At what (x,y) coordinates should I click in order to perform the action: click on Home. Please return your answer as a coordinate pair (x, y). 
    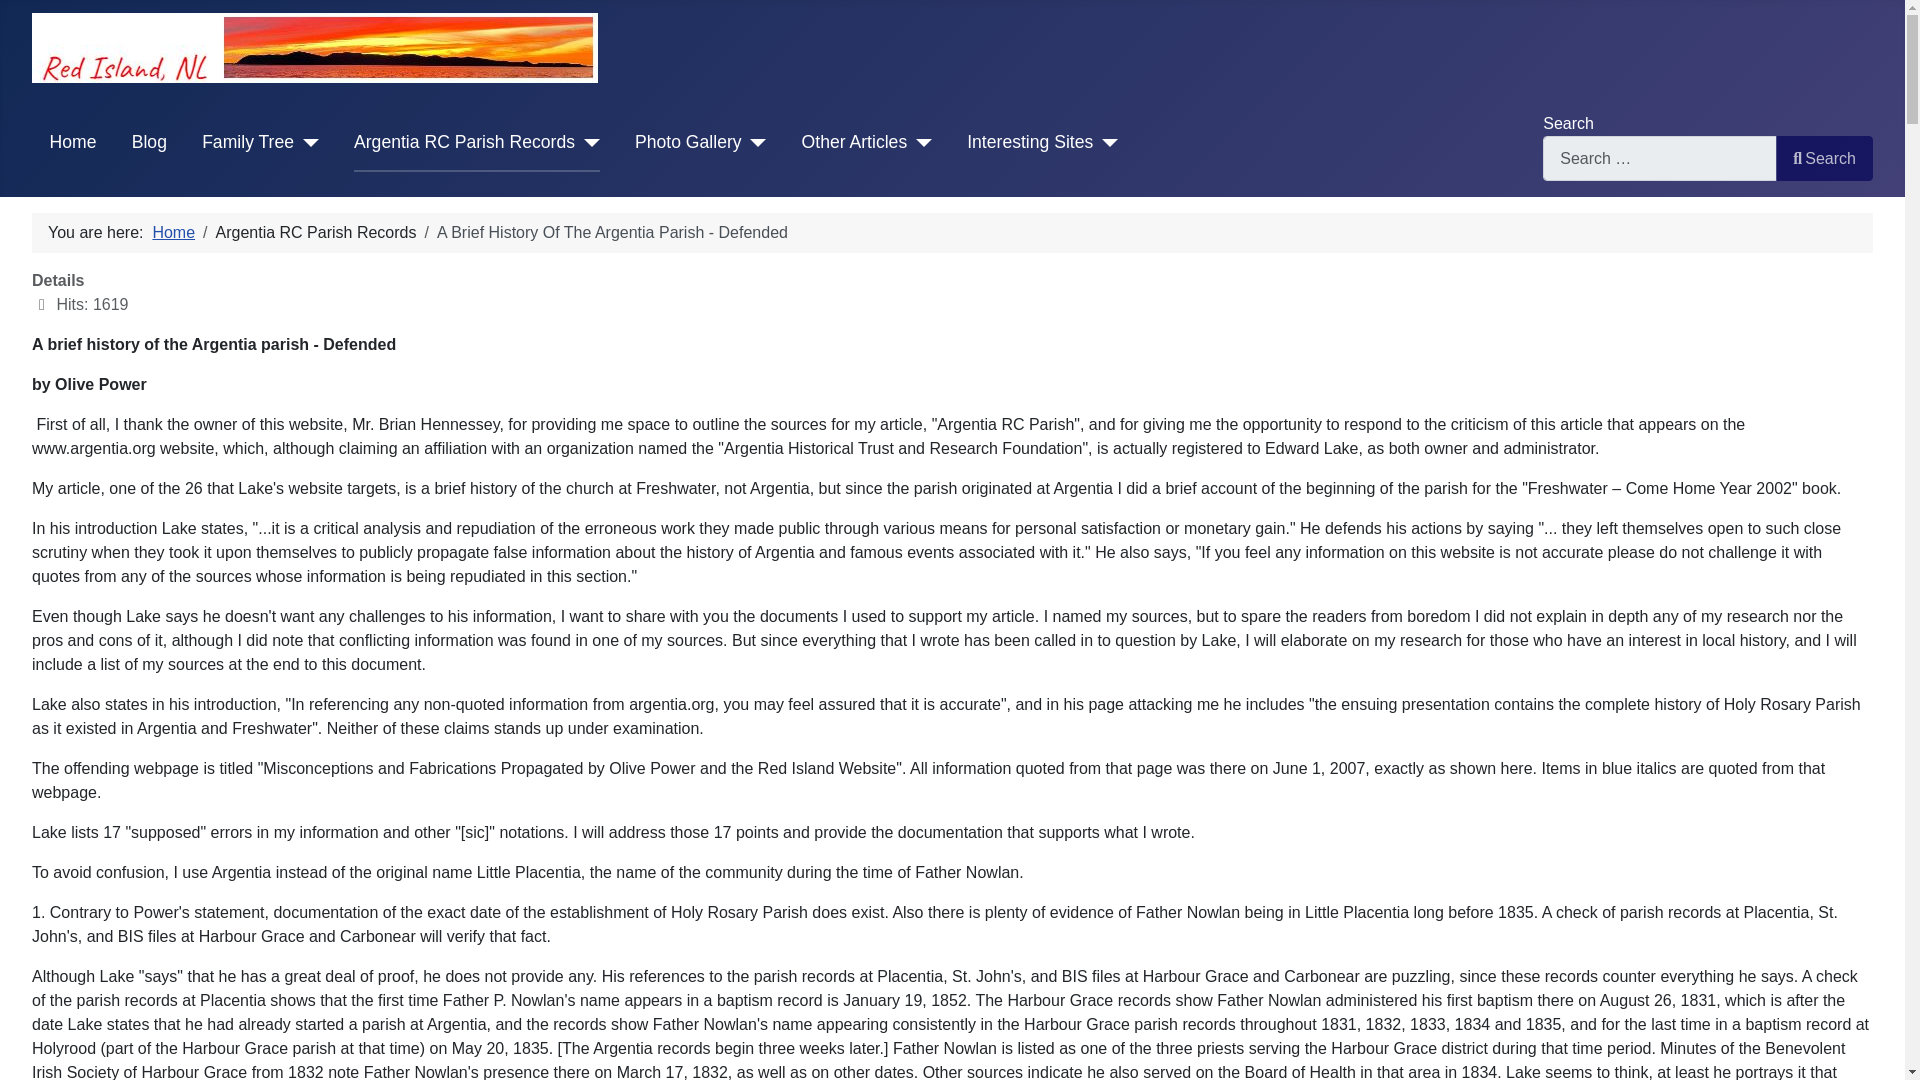
    Looking at the image, I should click on (73, 142).